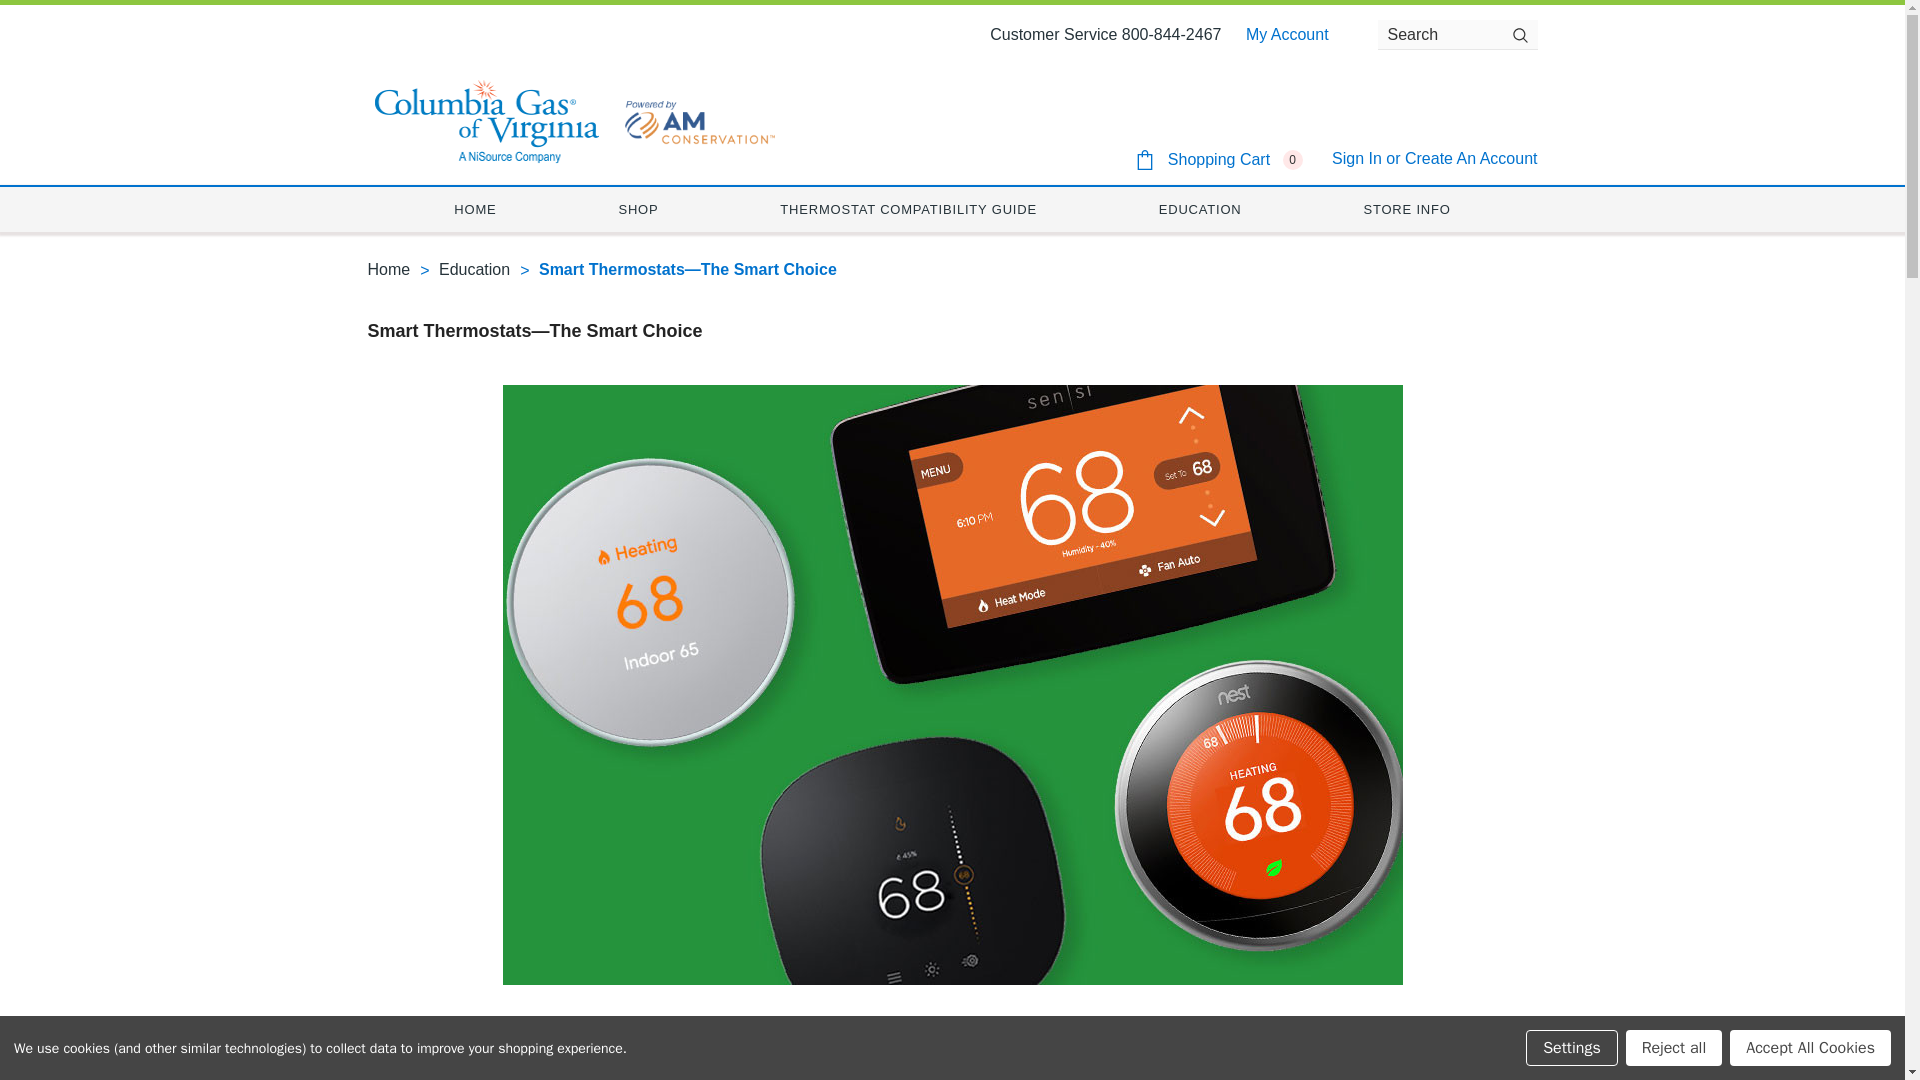  Describe the element at coordinates (1106, 34) in the screenshot. I see `Customer Service 800-844-2467` at that location.